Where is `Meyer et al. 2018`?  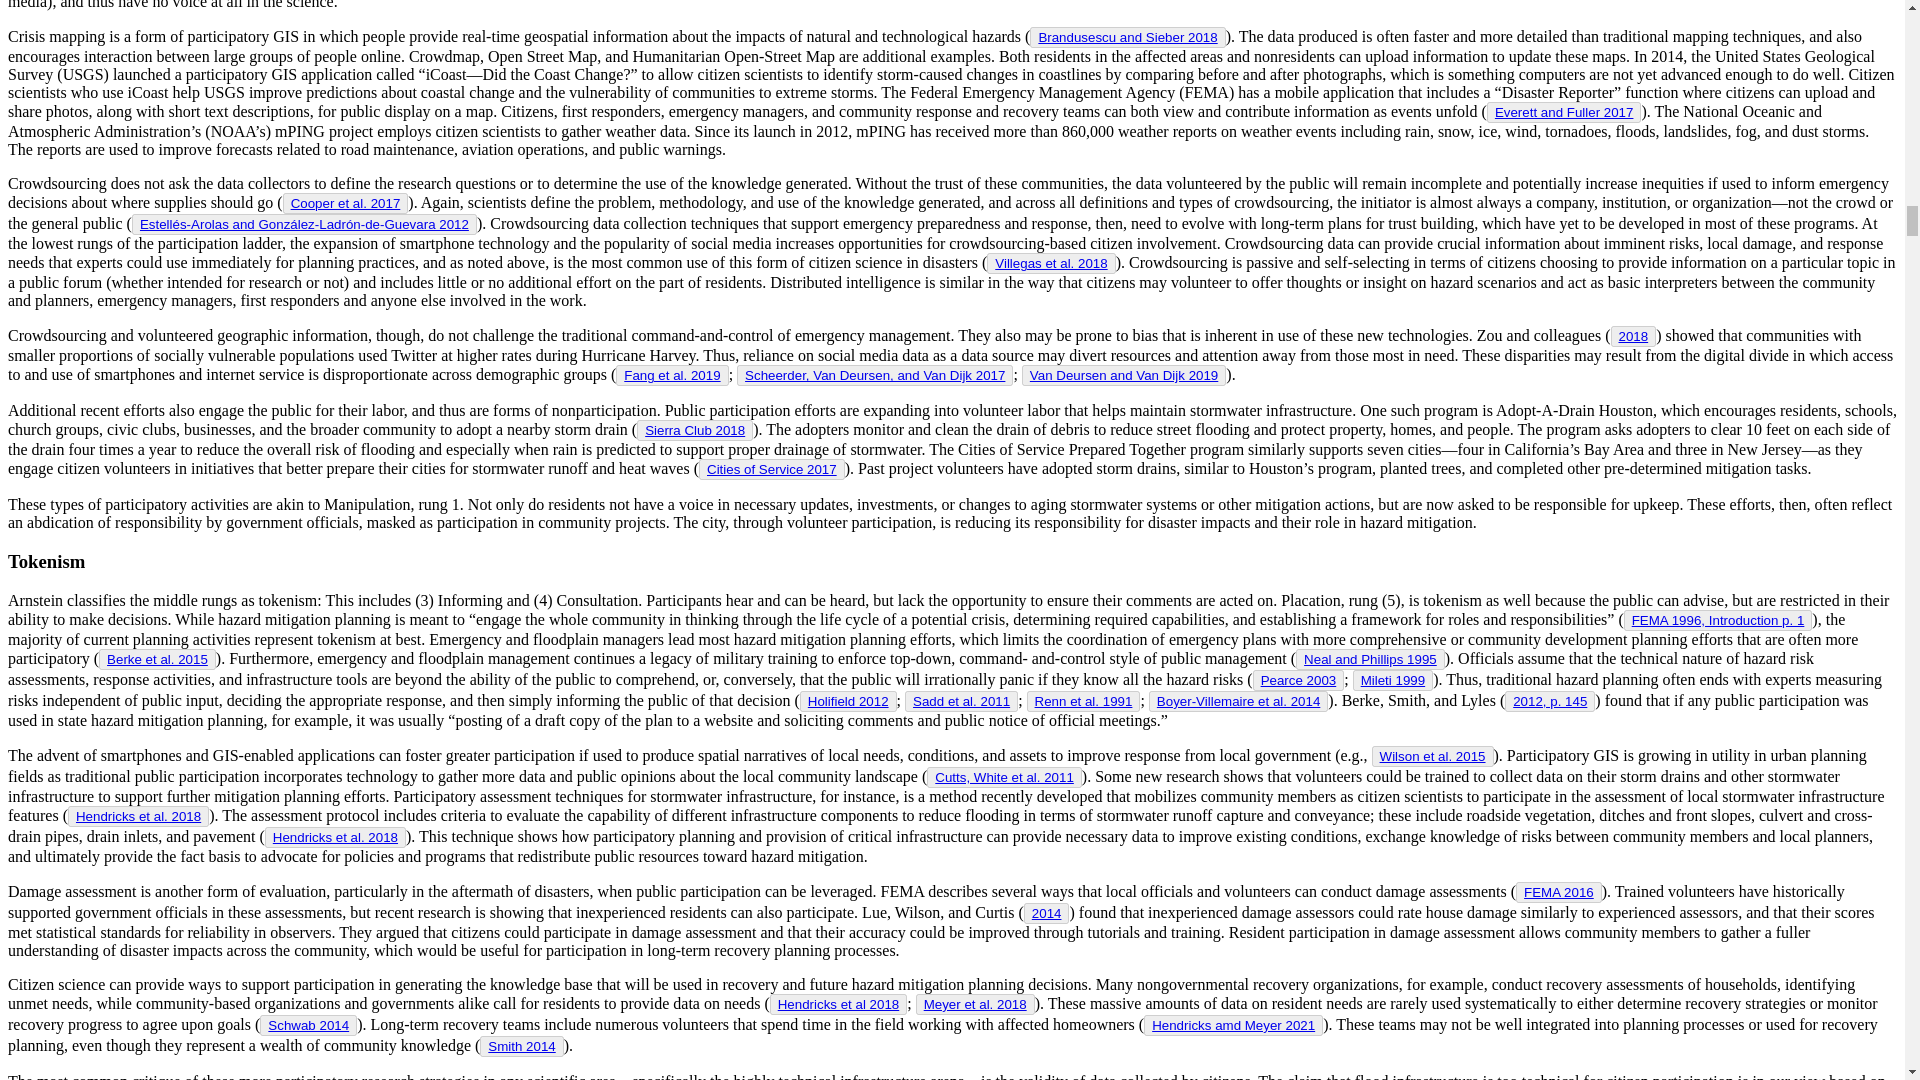
Meyer et al. 2018 is located at coordinates (975, 1004).